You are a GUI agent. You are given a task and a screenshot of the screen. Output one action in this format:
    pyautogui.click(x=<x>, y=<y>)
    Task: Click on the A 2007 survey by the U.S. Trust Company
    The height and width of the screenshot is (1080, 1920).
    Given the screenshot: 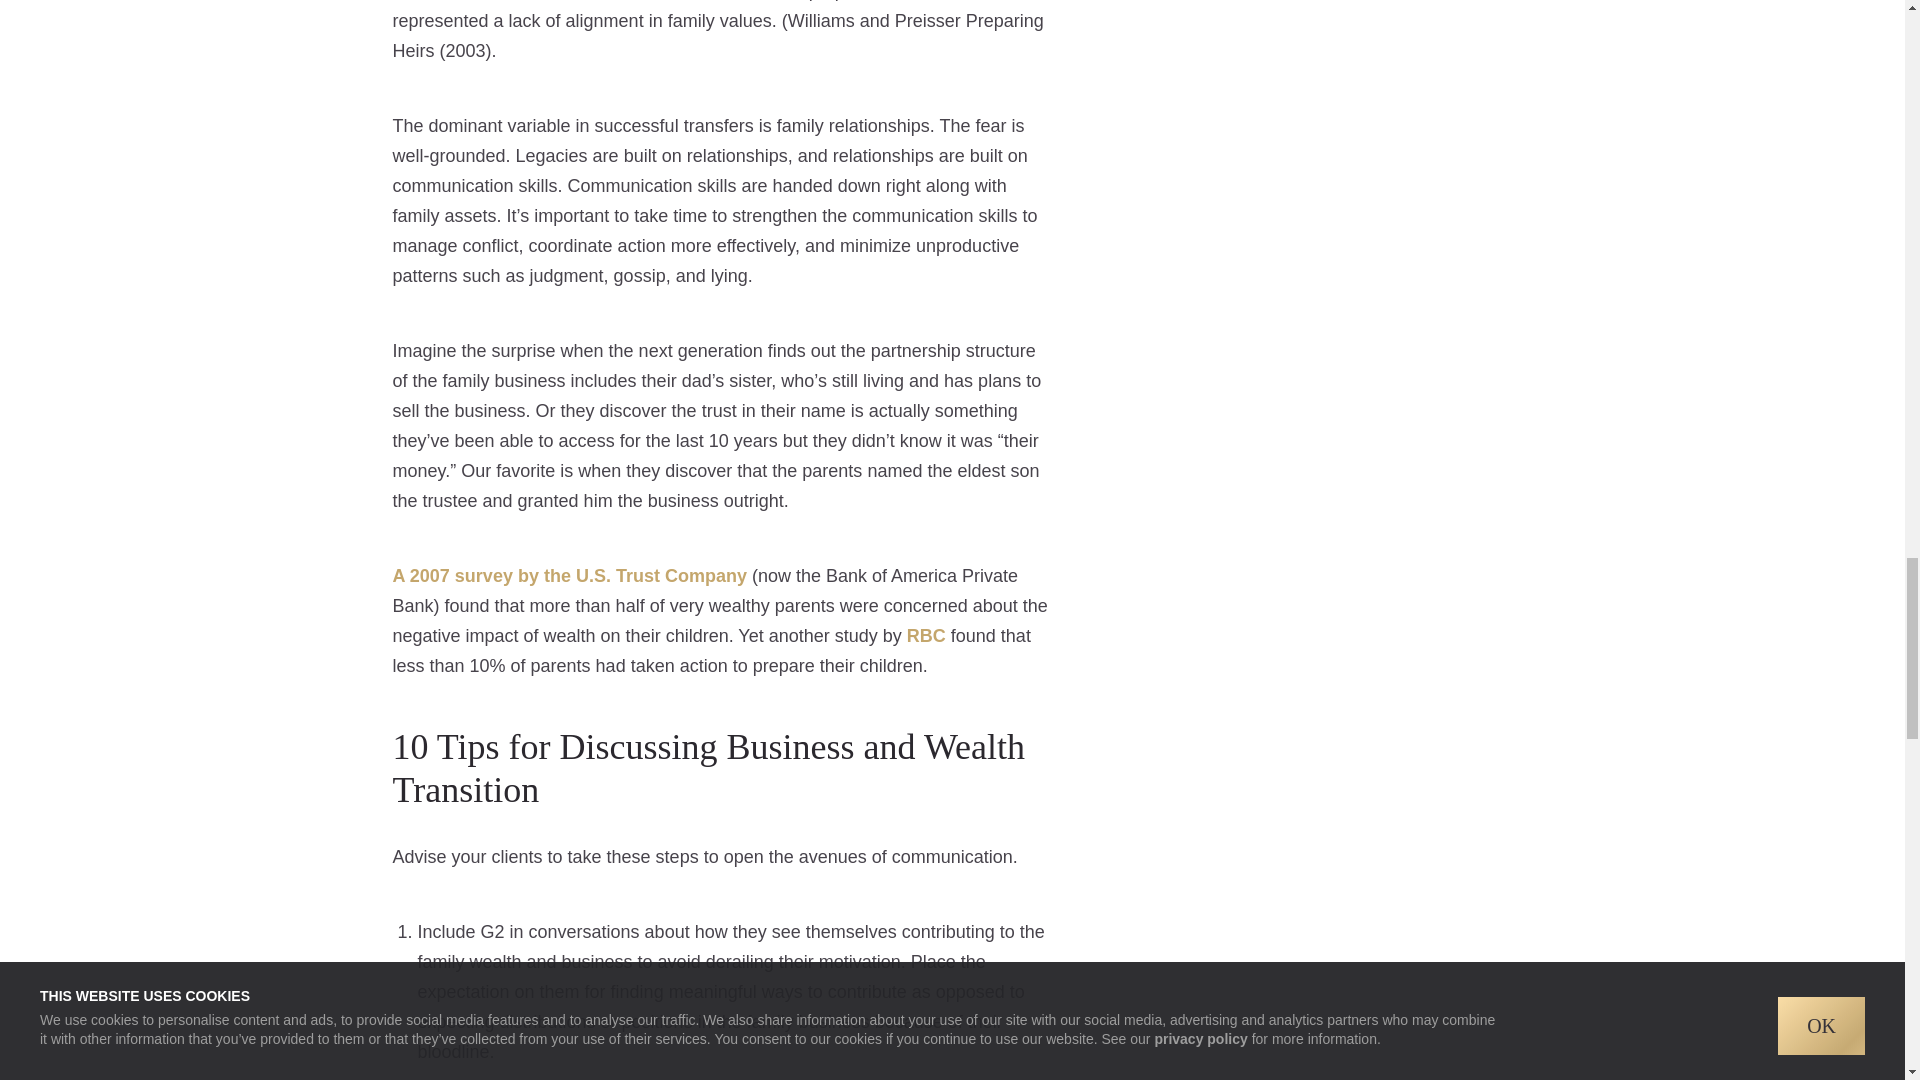 What is the action you would take?
    pyautogui.click(x=568, y=576)
    